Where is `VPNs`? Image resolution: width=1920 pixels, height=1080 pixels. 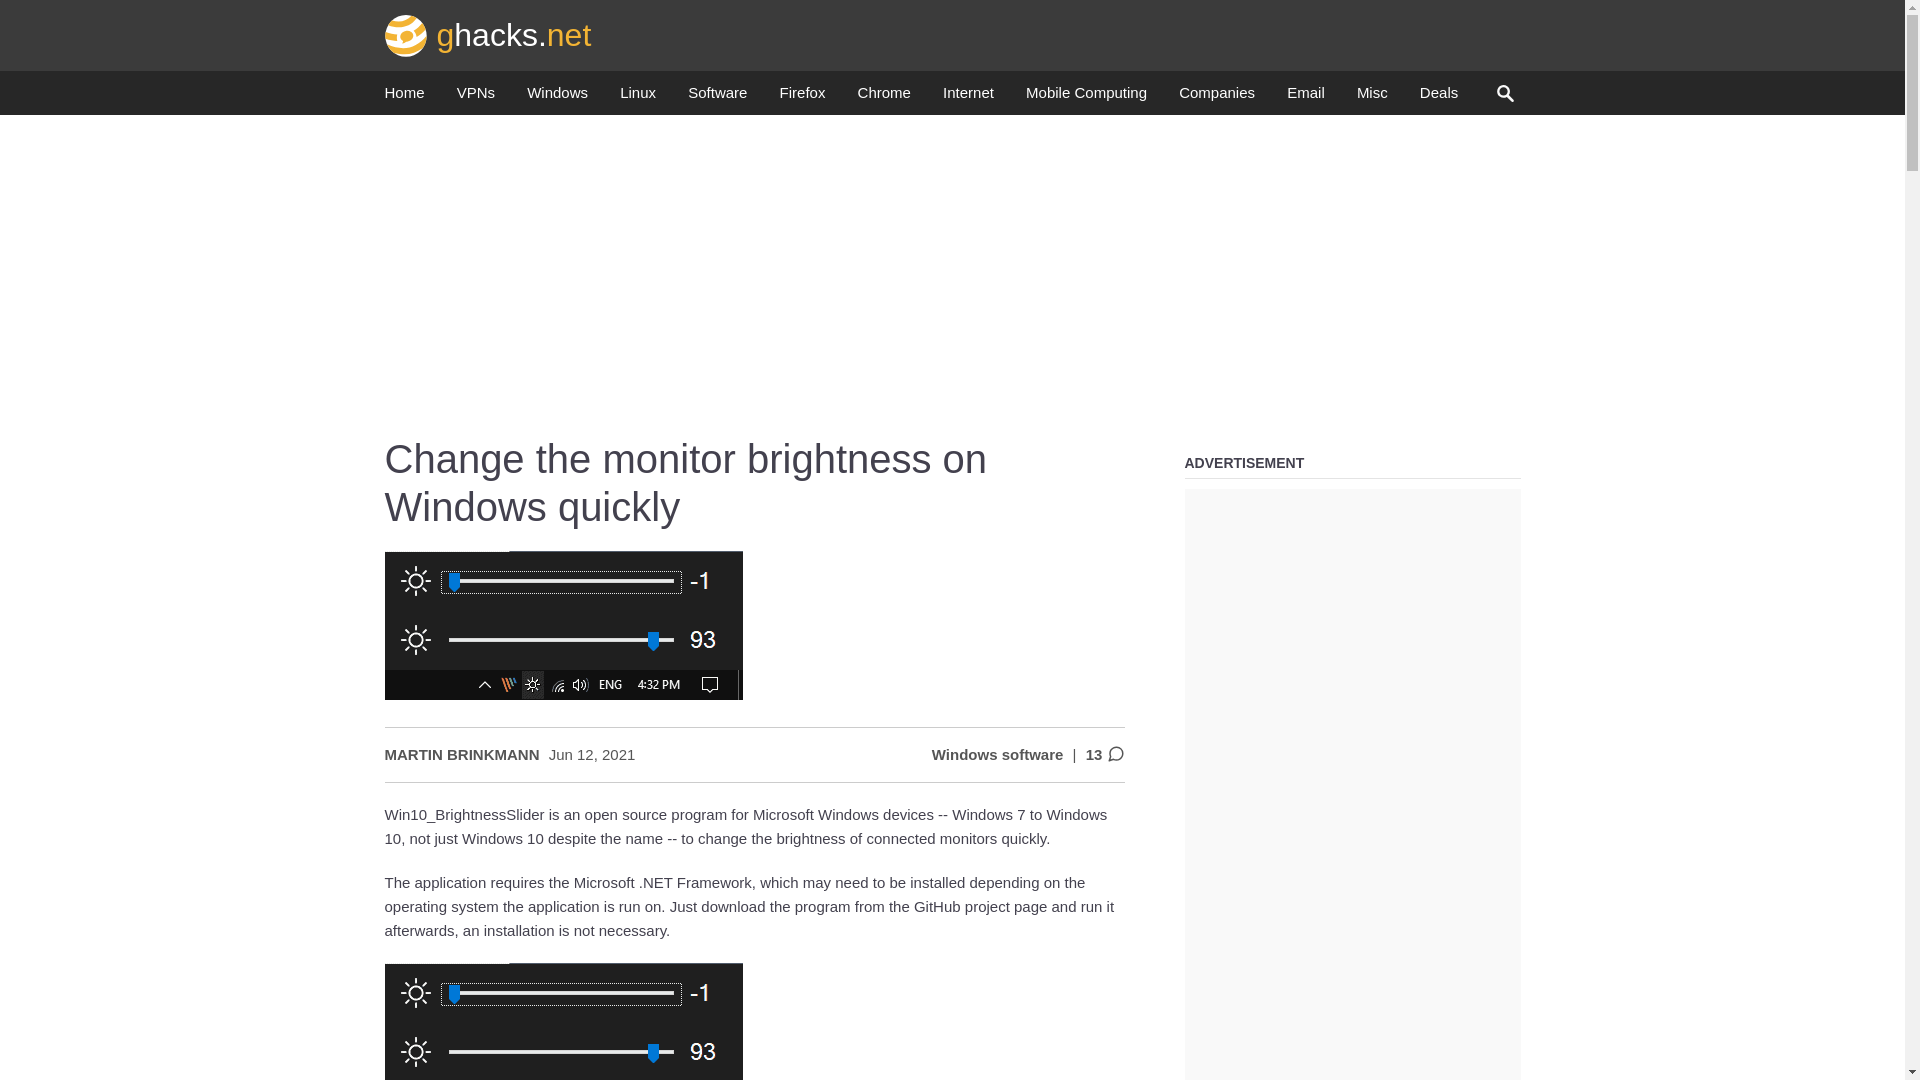 VPNs is located at coordinates (476, 98).